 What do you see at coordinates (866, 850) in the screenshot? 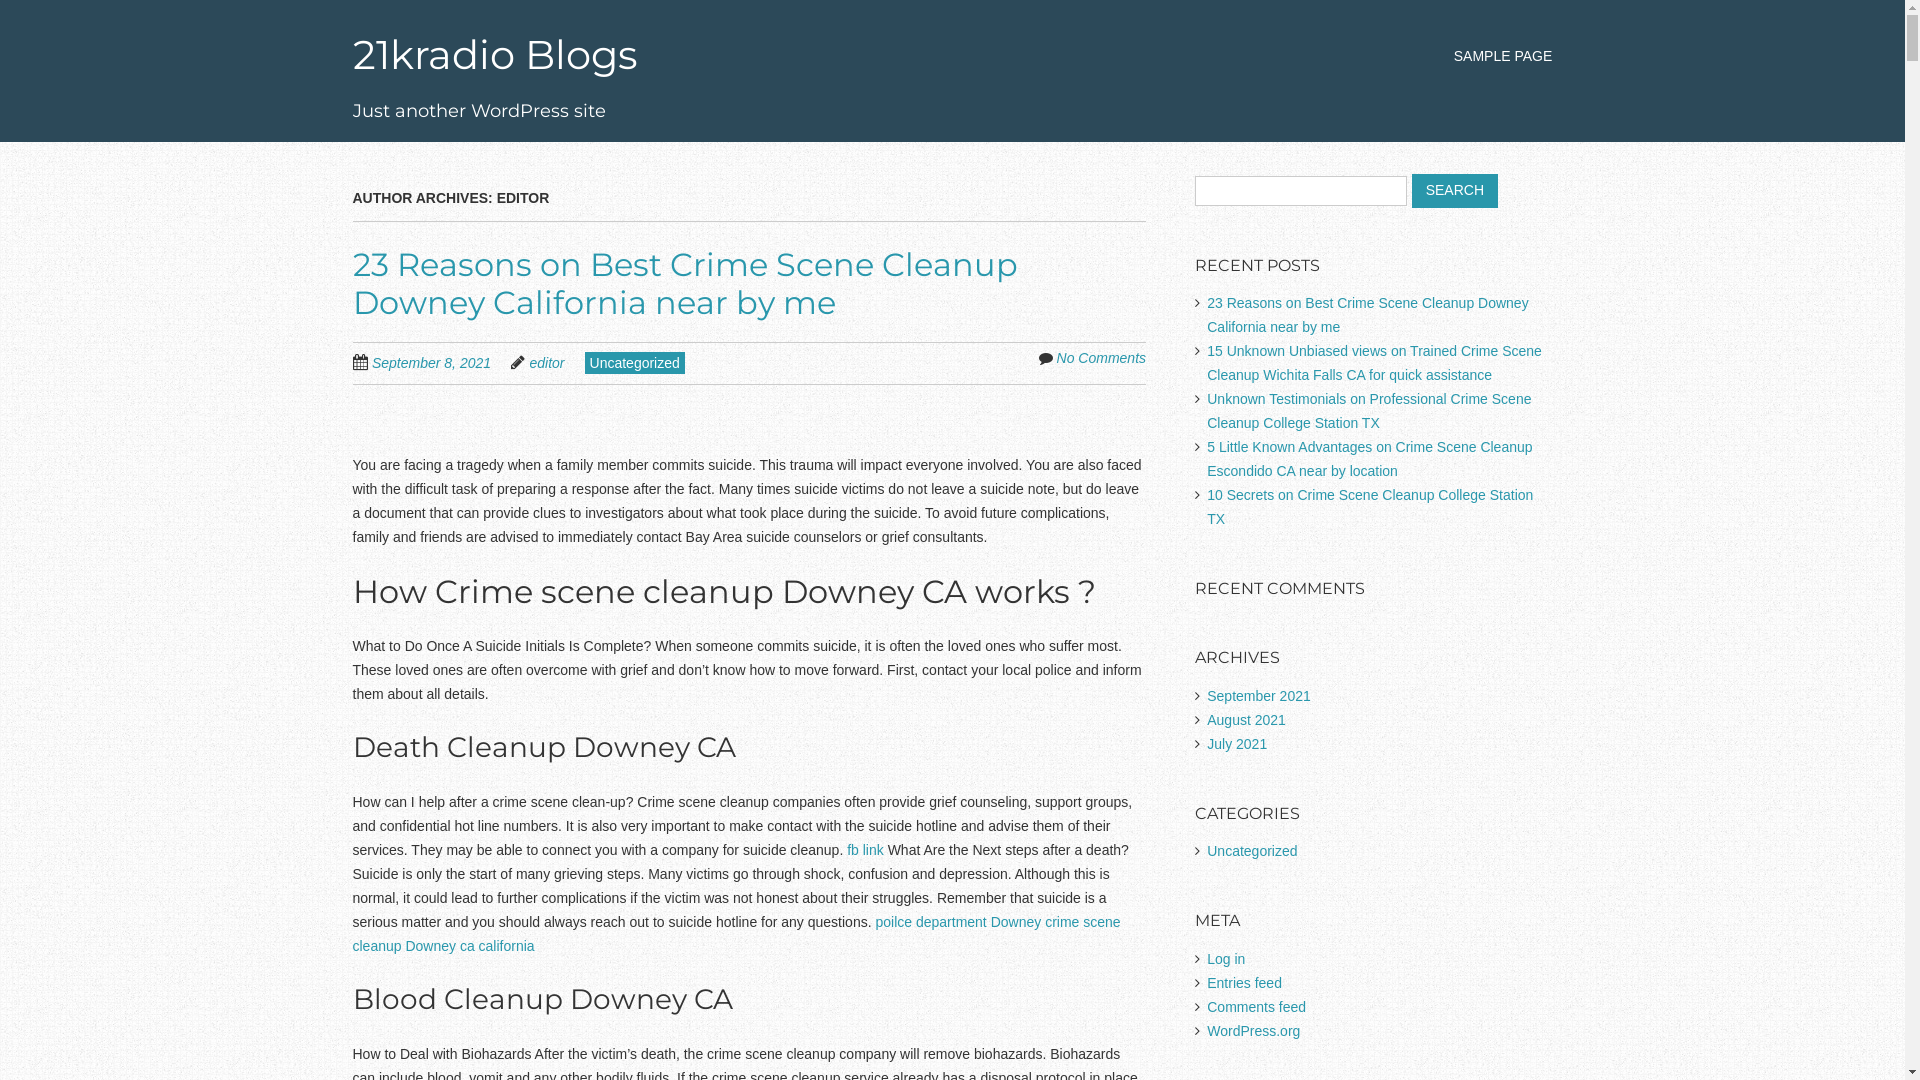
I see `fb link` at bounding box center [866, 850].